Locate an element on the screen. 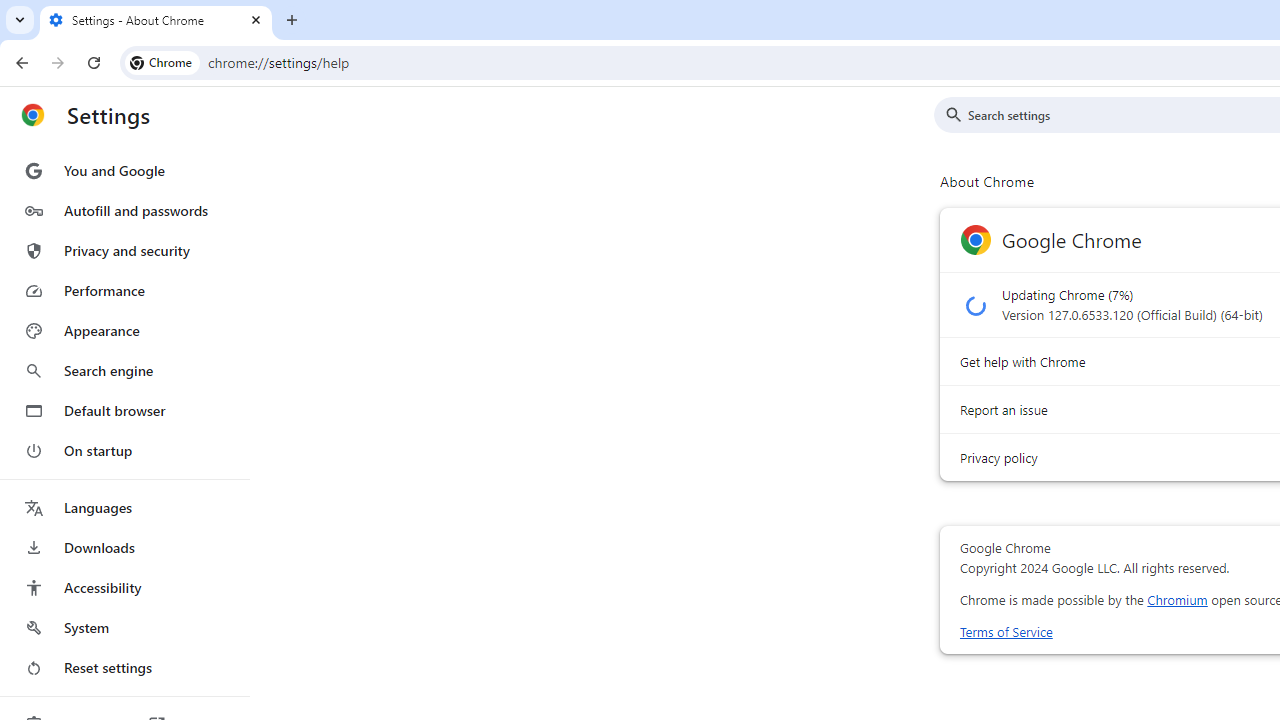 The image size is (1280, 720). Privacy and security is located at coordinates (124, 250).